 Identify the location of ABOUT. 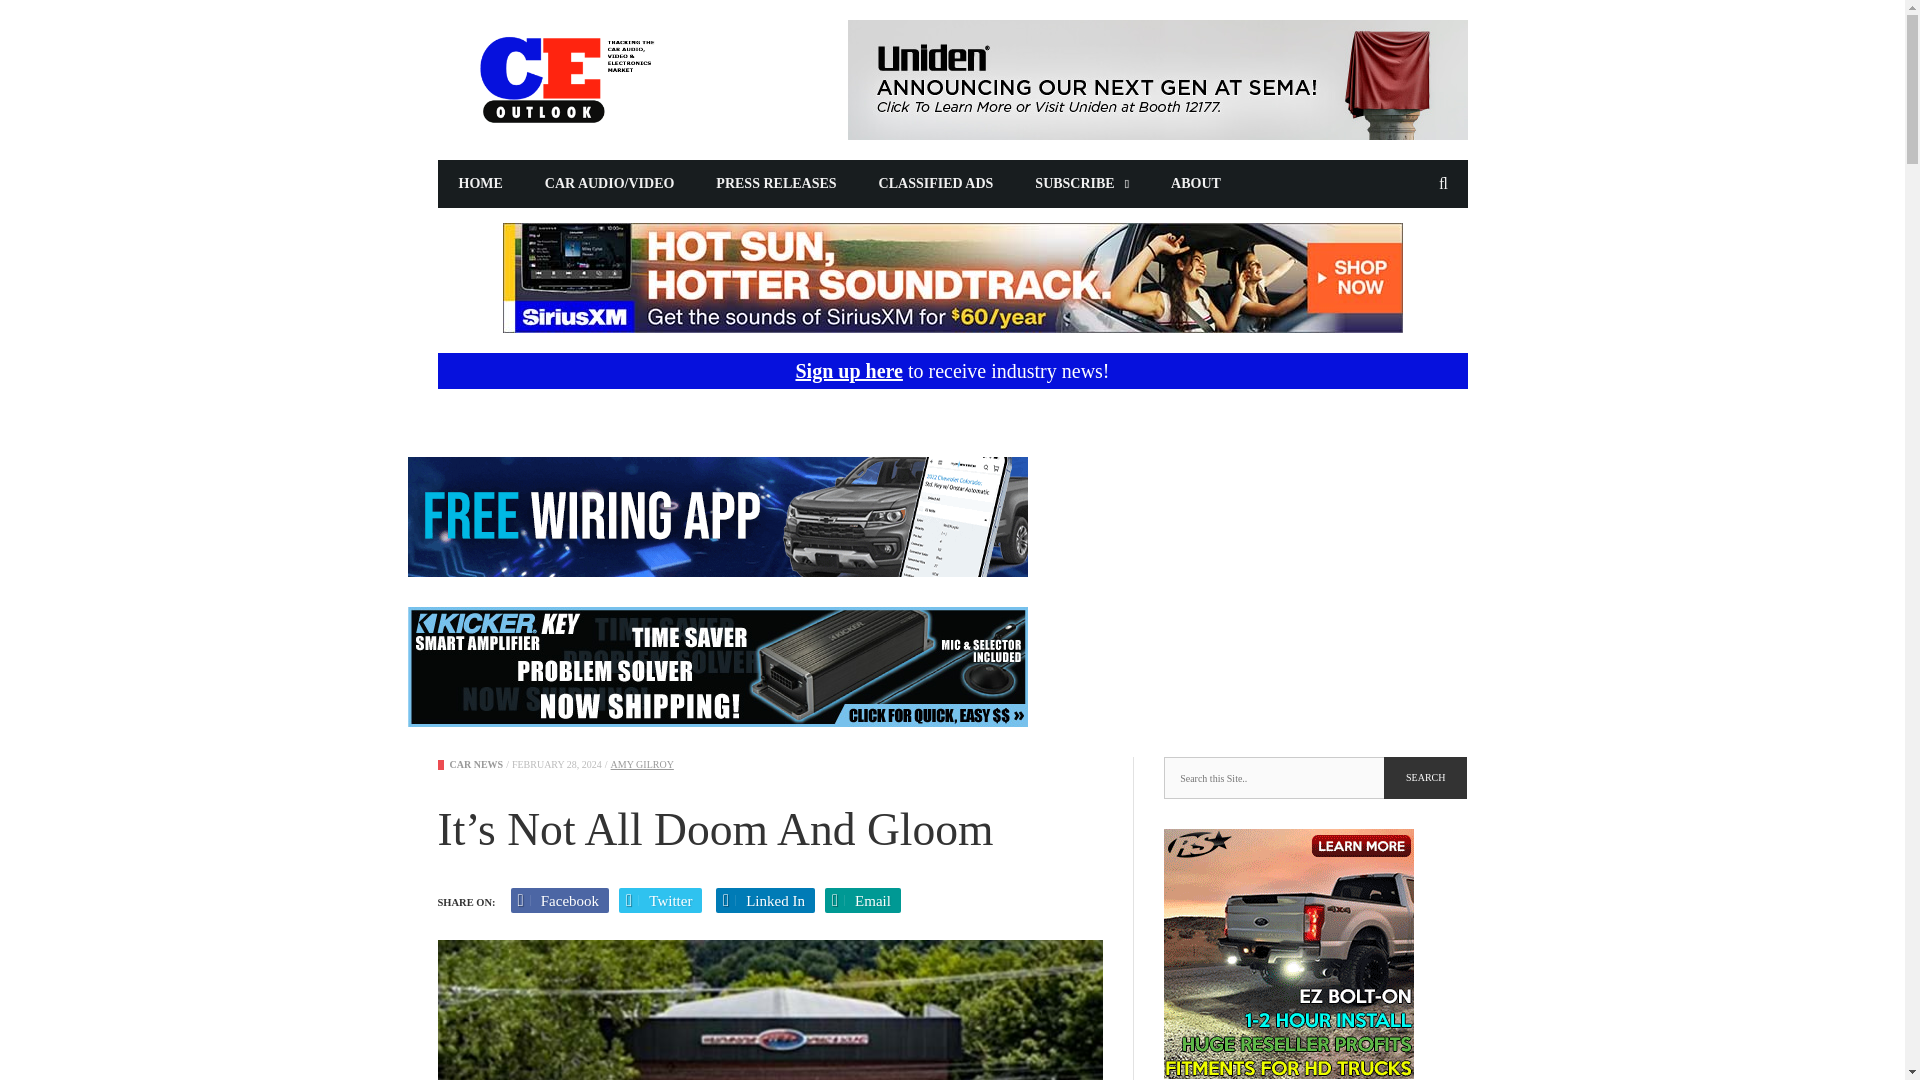
(1196, 184).